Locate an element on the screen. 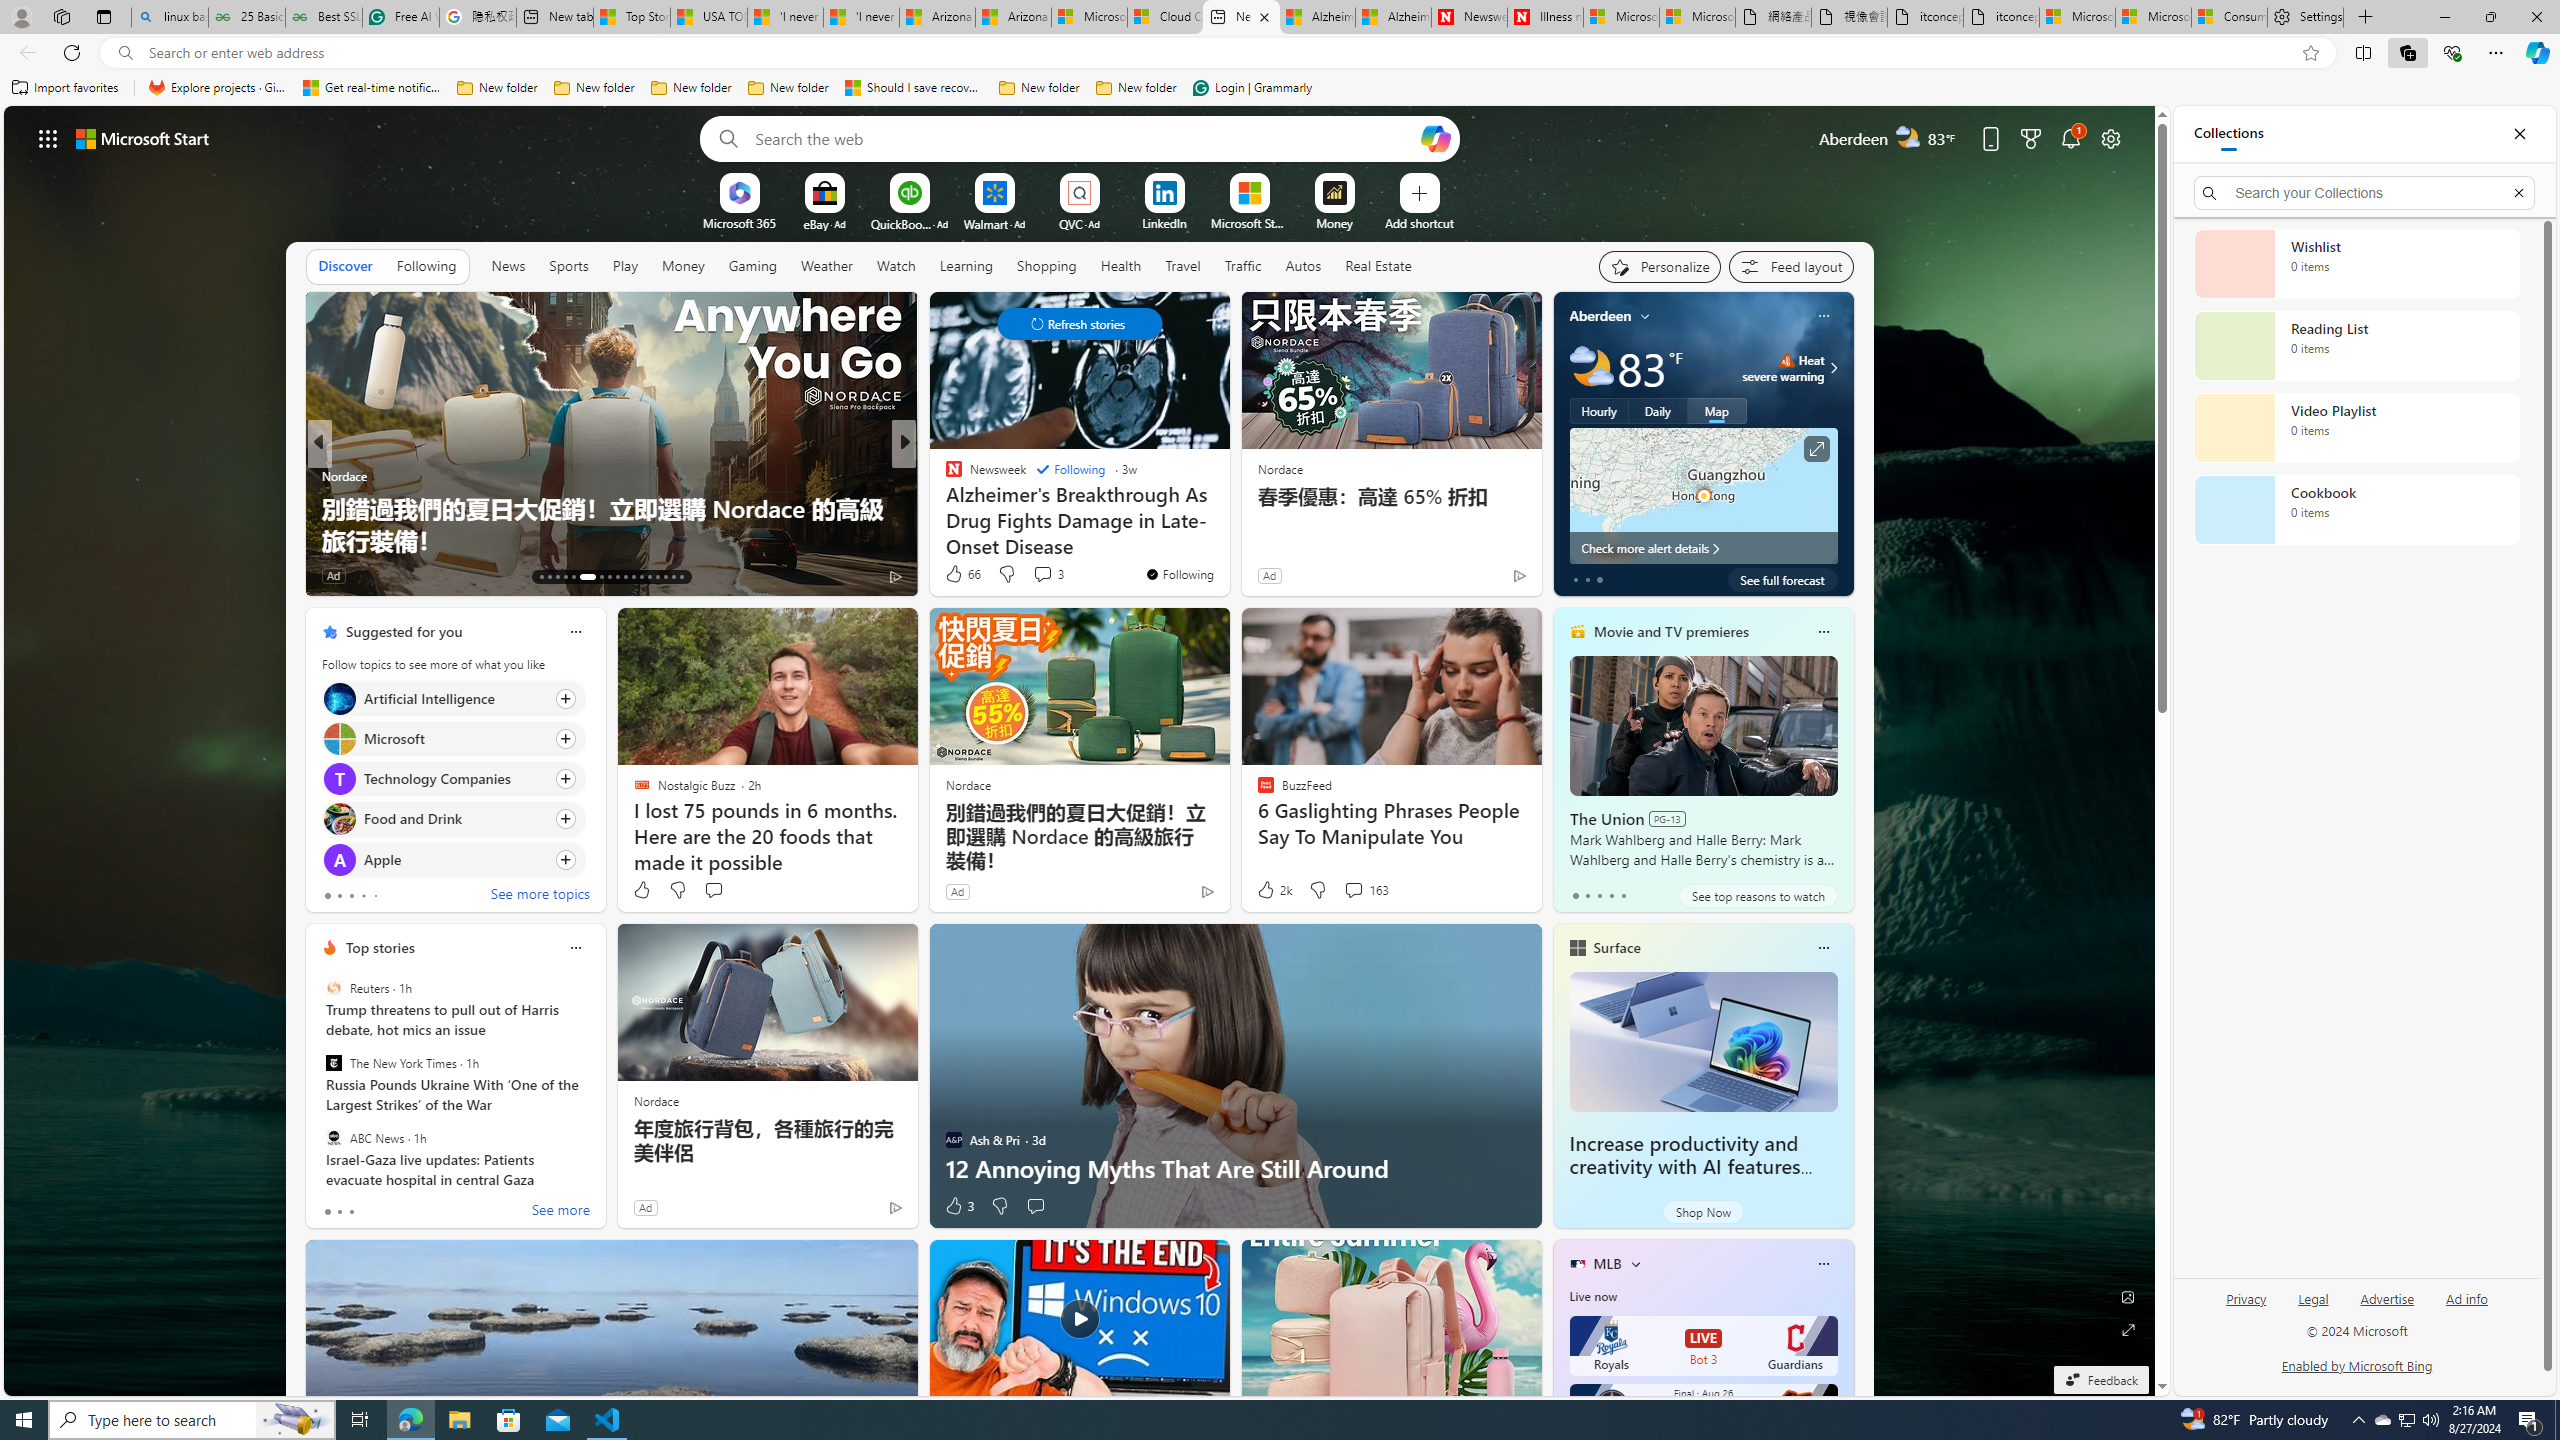 The width and height of the screenshot is (2560, 1440). Search icon is located at coordinates (124, 53).